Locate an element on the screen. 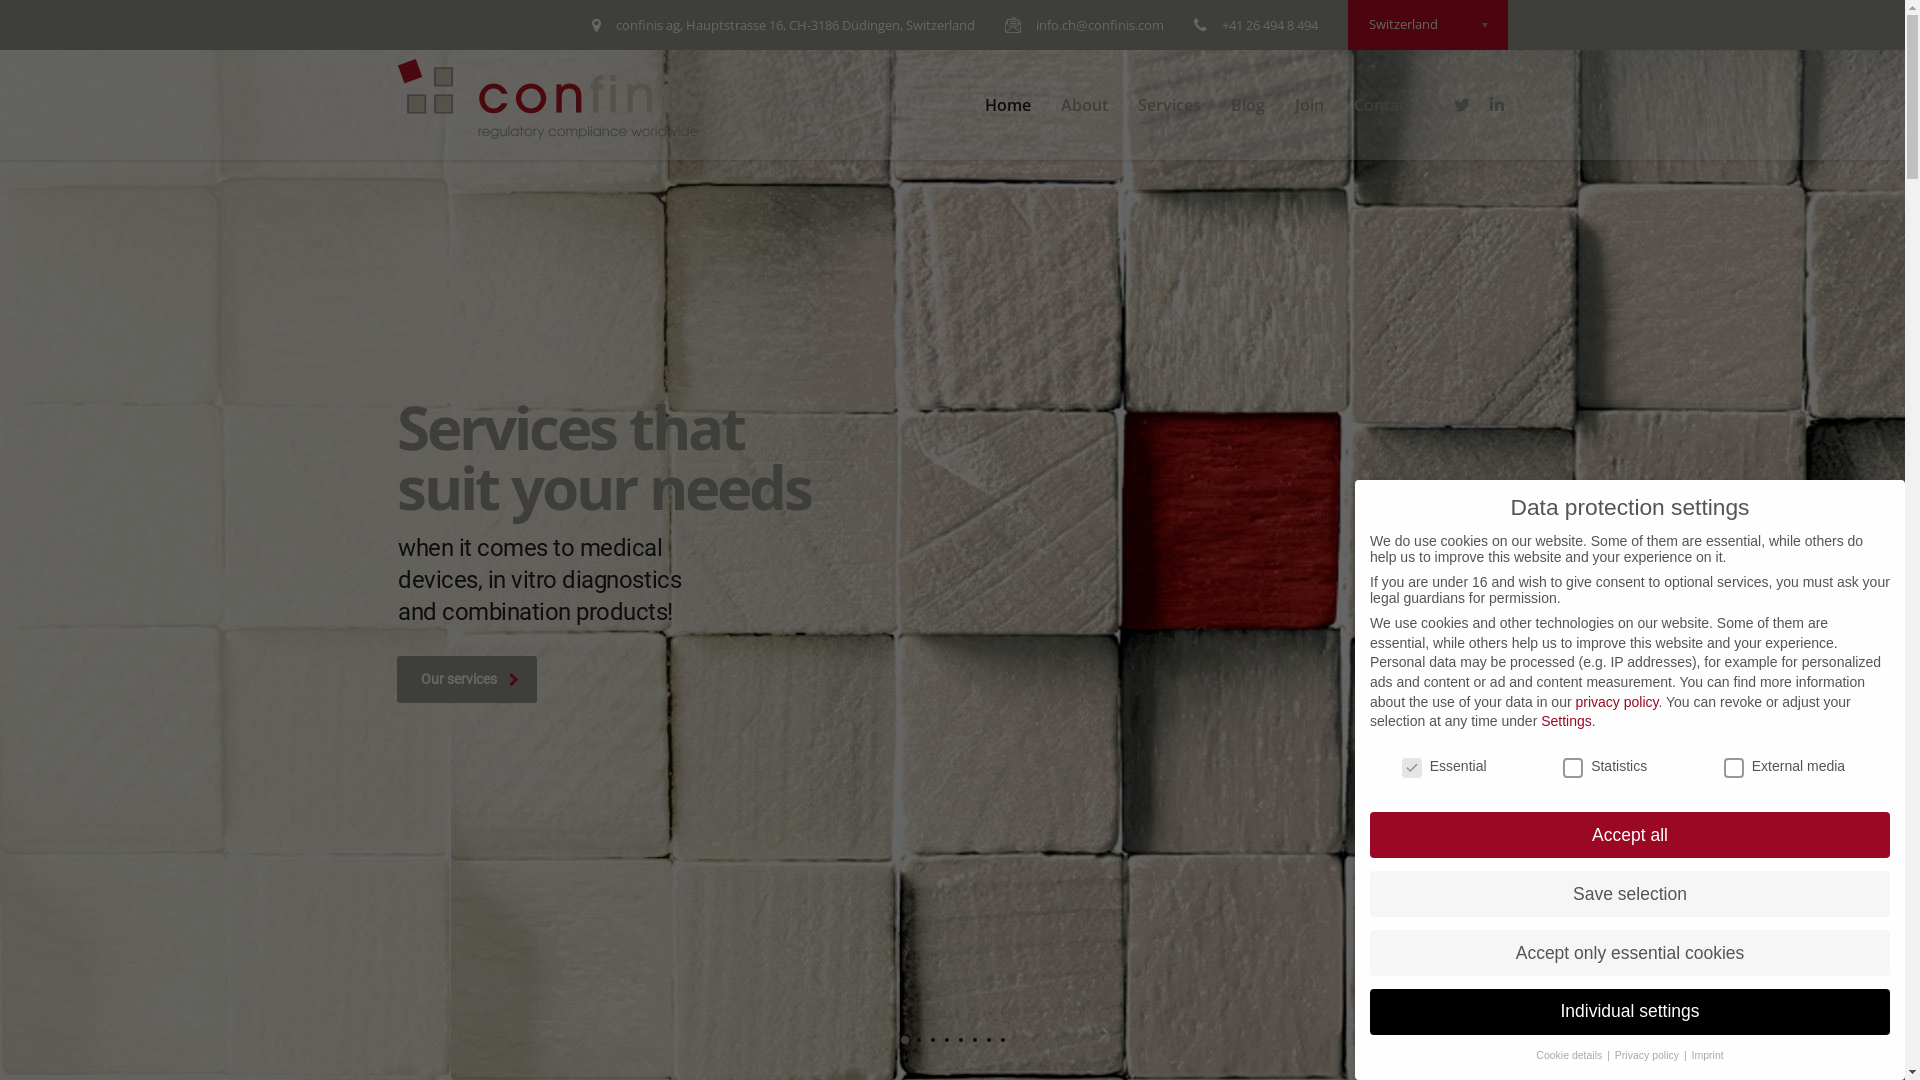 Image resolution: width=1920 pixels, height=1080 pixels. Cookie details is located at coordinates (1570, 1055).